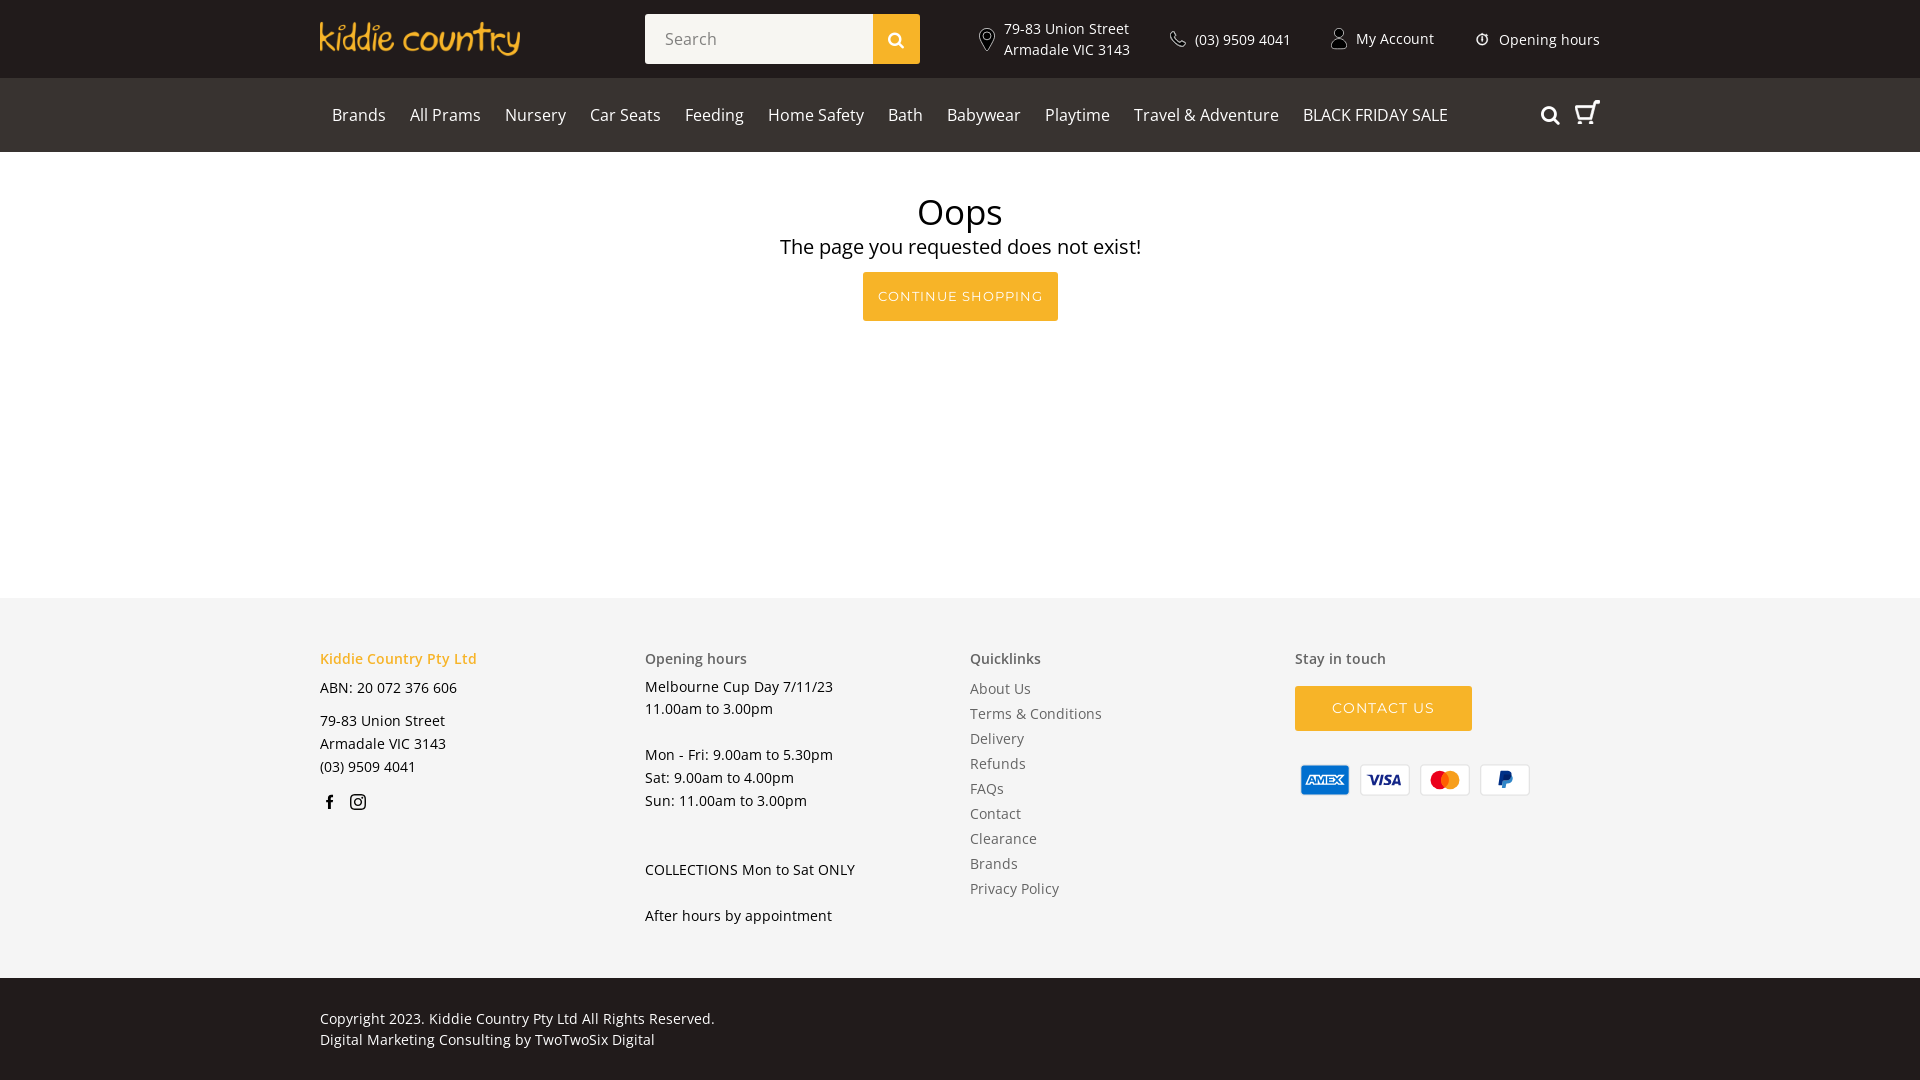  Describe the element at coordinates (1382, 38) in the screenshot. I see `My Account` at that location.